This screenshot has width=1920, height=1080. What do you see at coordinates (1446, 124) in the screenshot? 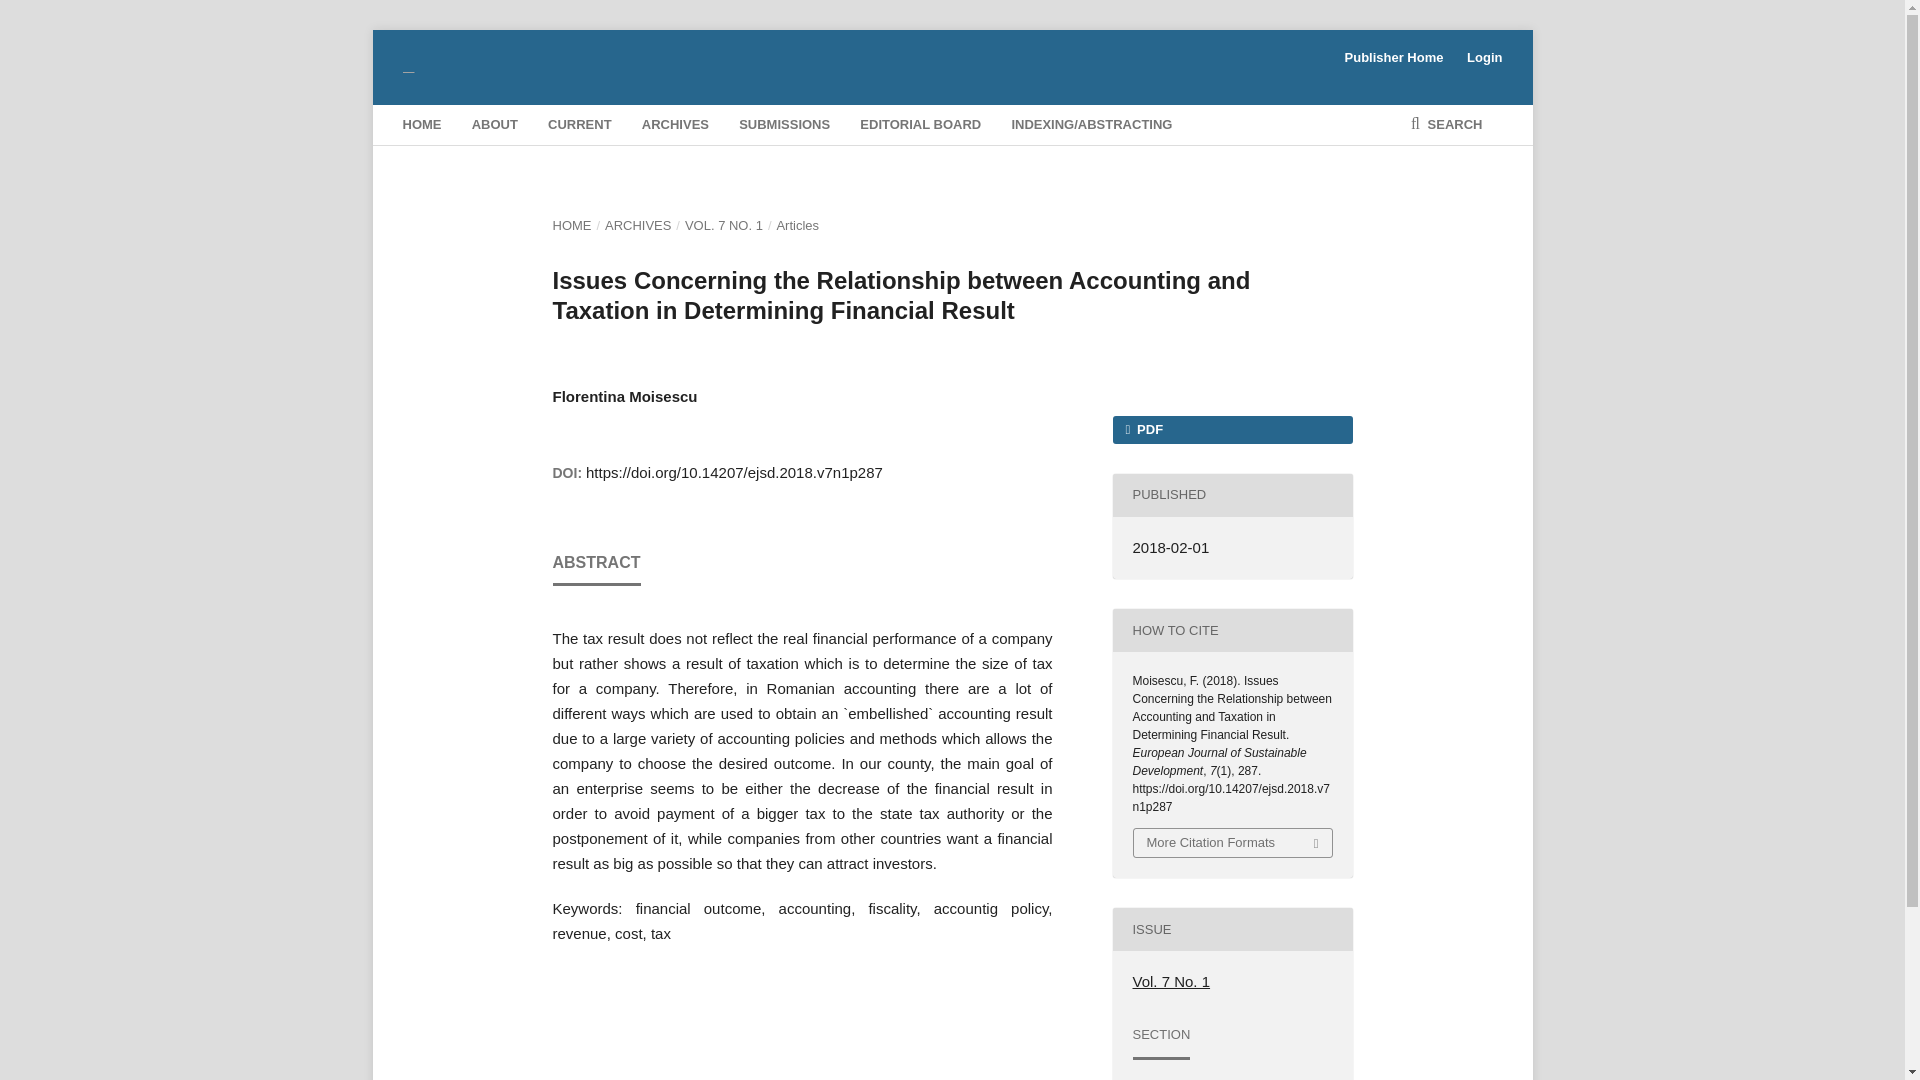
I see `SEARCH` at bounding box center [1446, 124].